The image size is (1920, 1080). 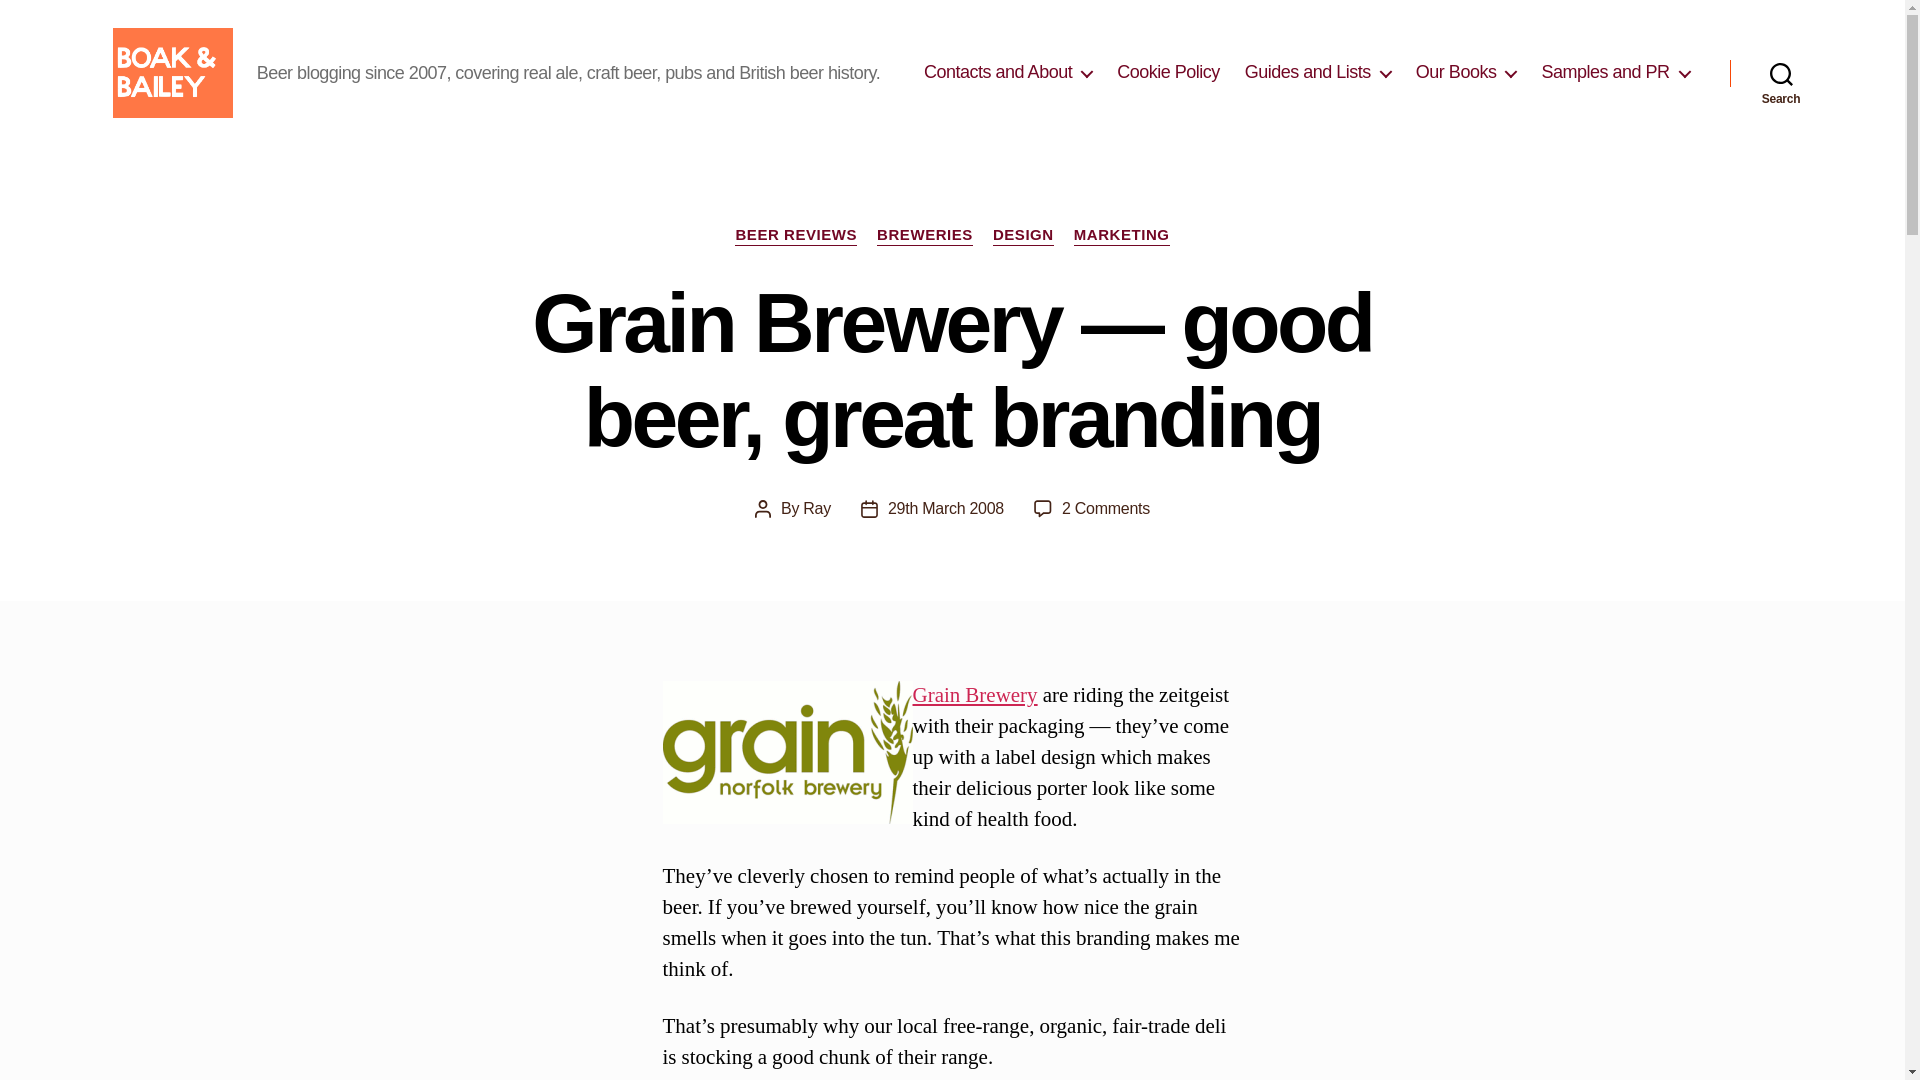 I want to click on Our Books, so click(x=1466, y=72).